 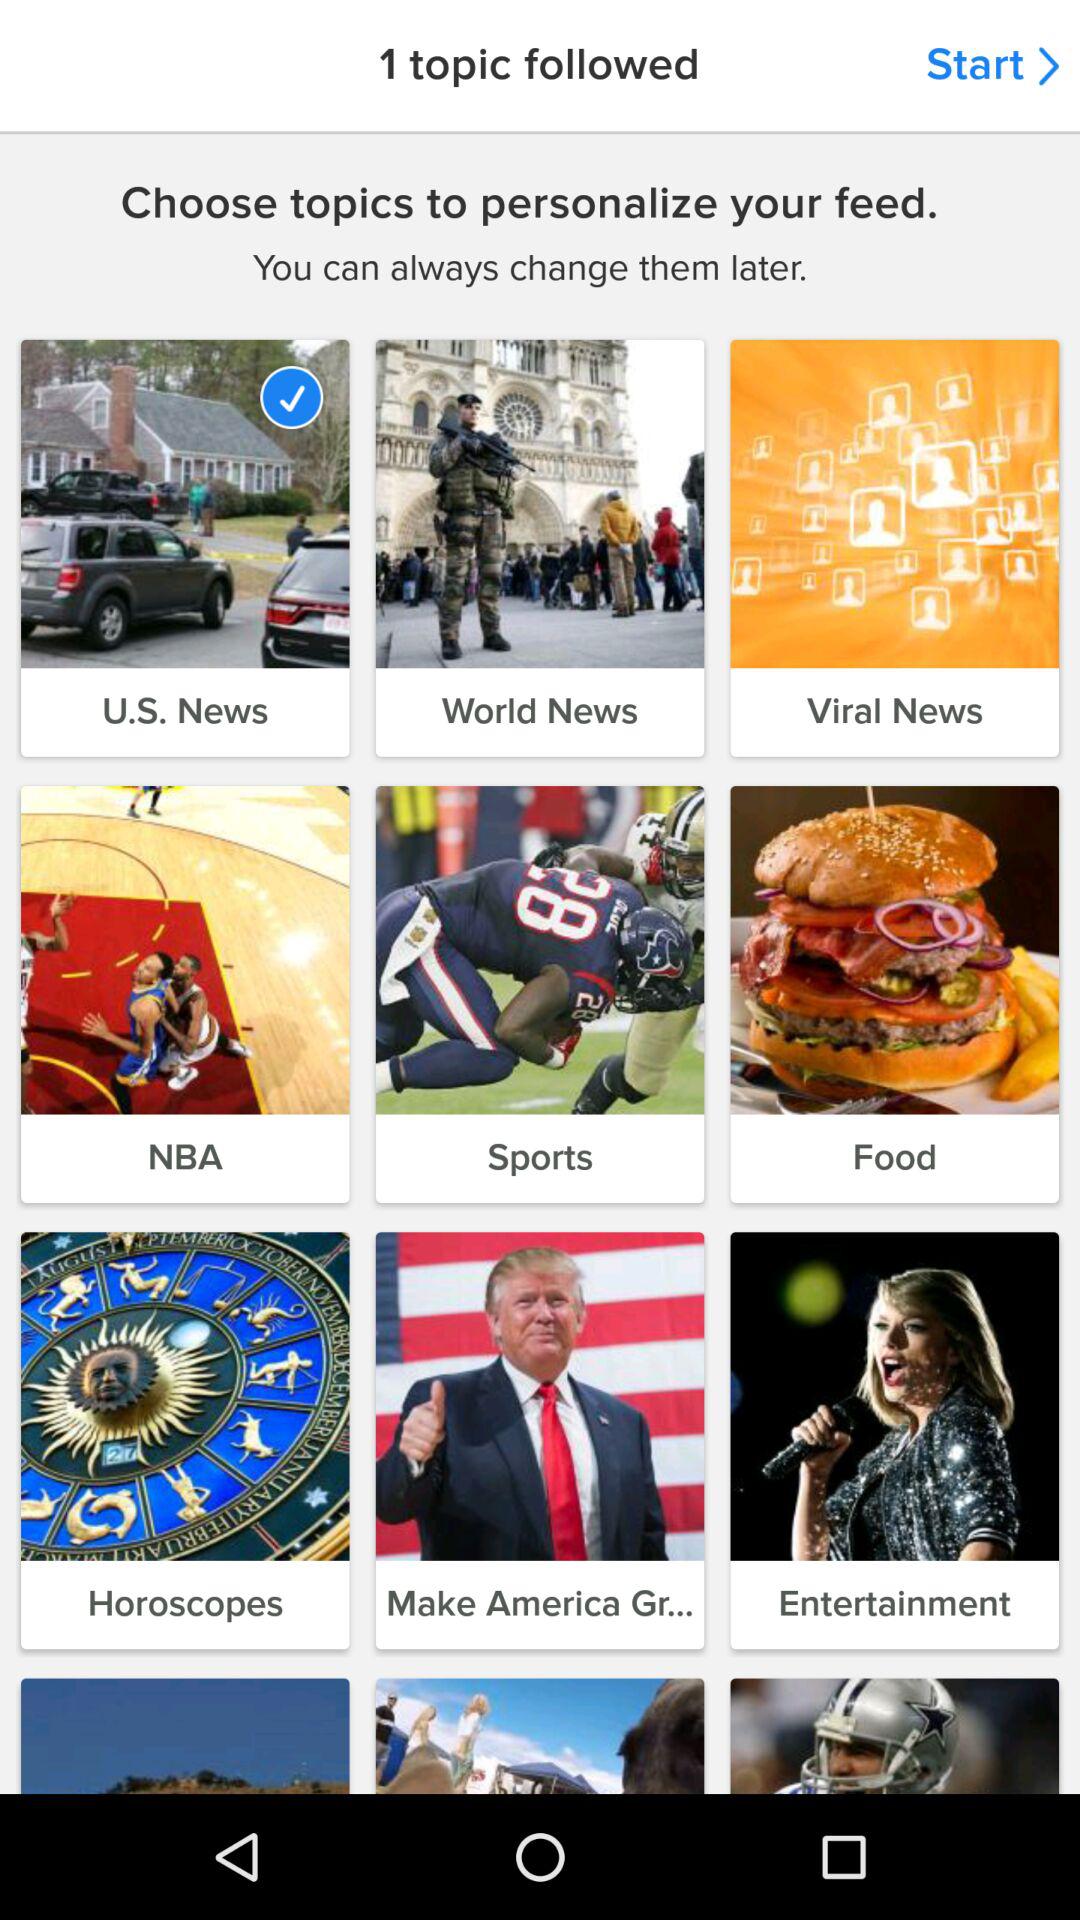 I want to click on tap the item to the right of the 1 topic followed, so click(x=992, y=66).